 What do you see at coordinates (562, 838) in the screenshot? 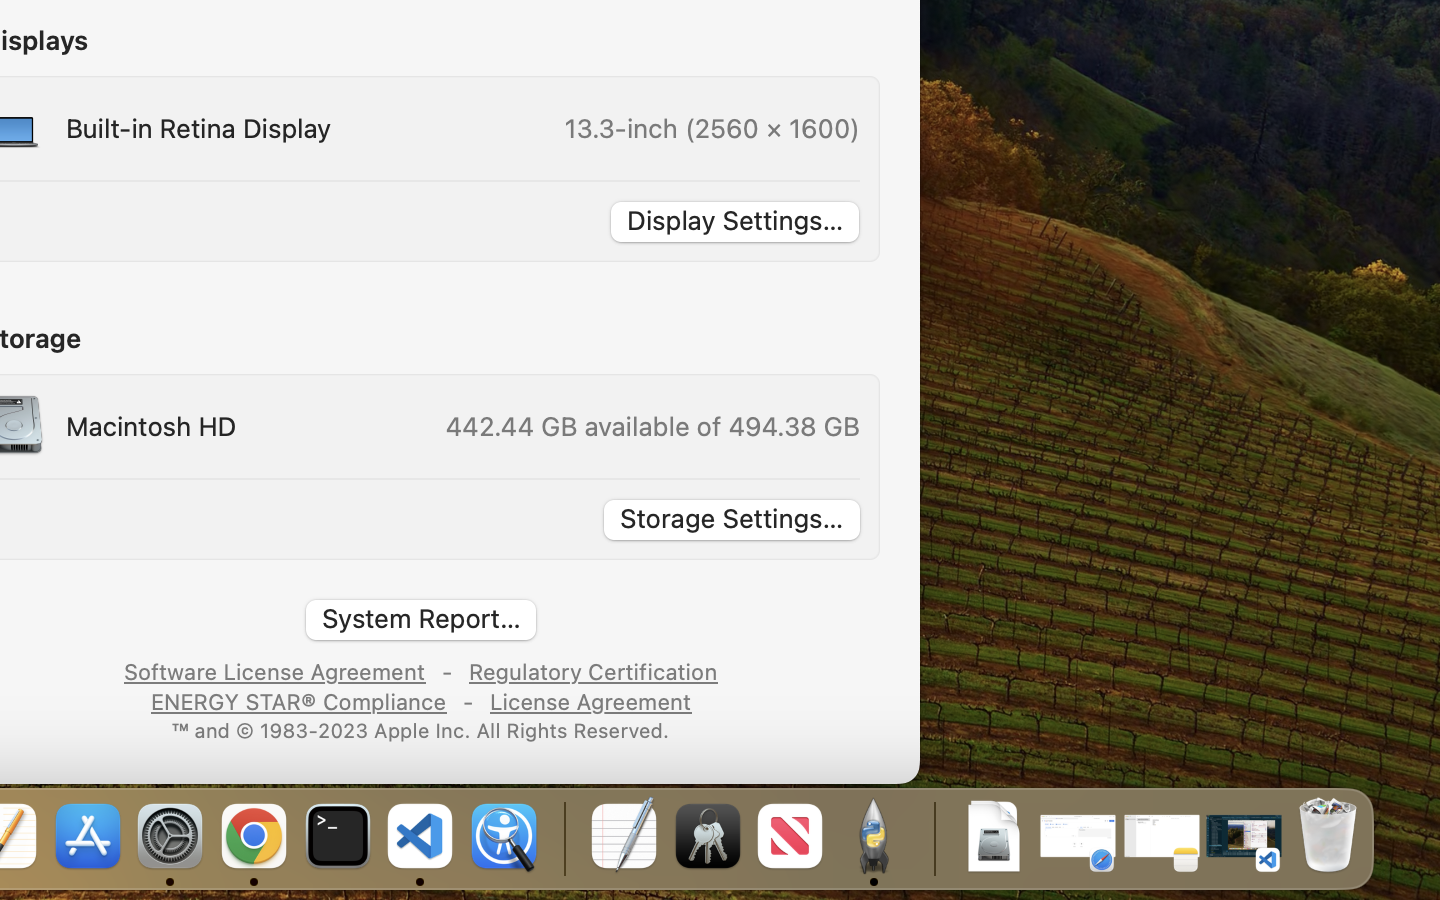
I see `0.4285714328289032` at bounding box center [562, 838].